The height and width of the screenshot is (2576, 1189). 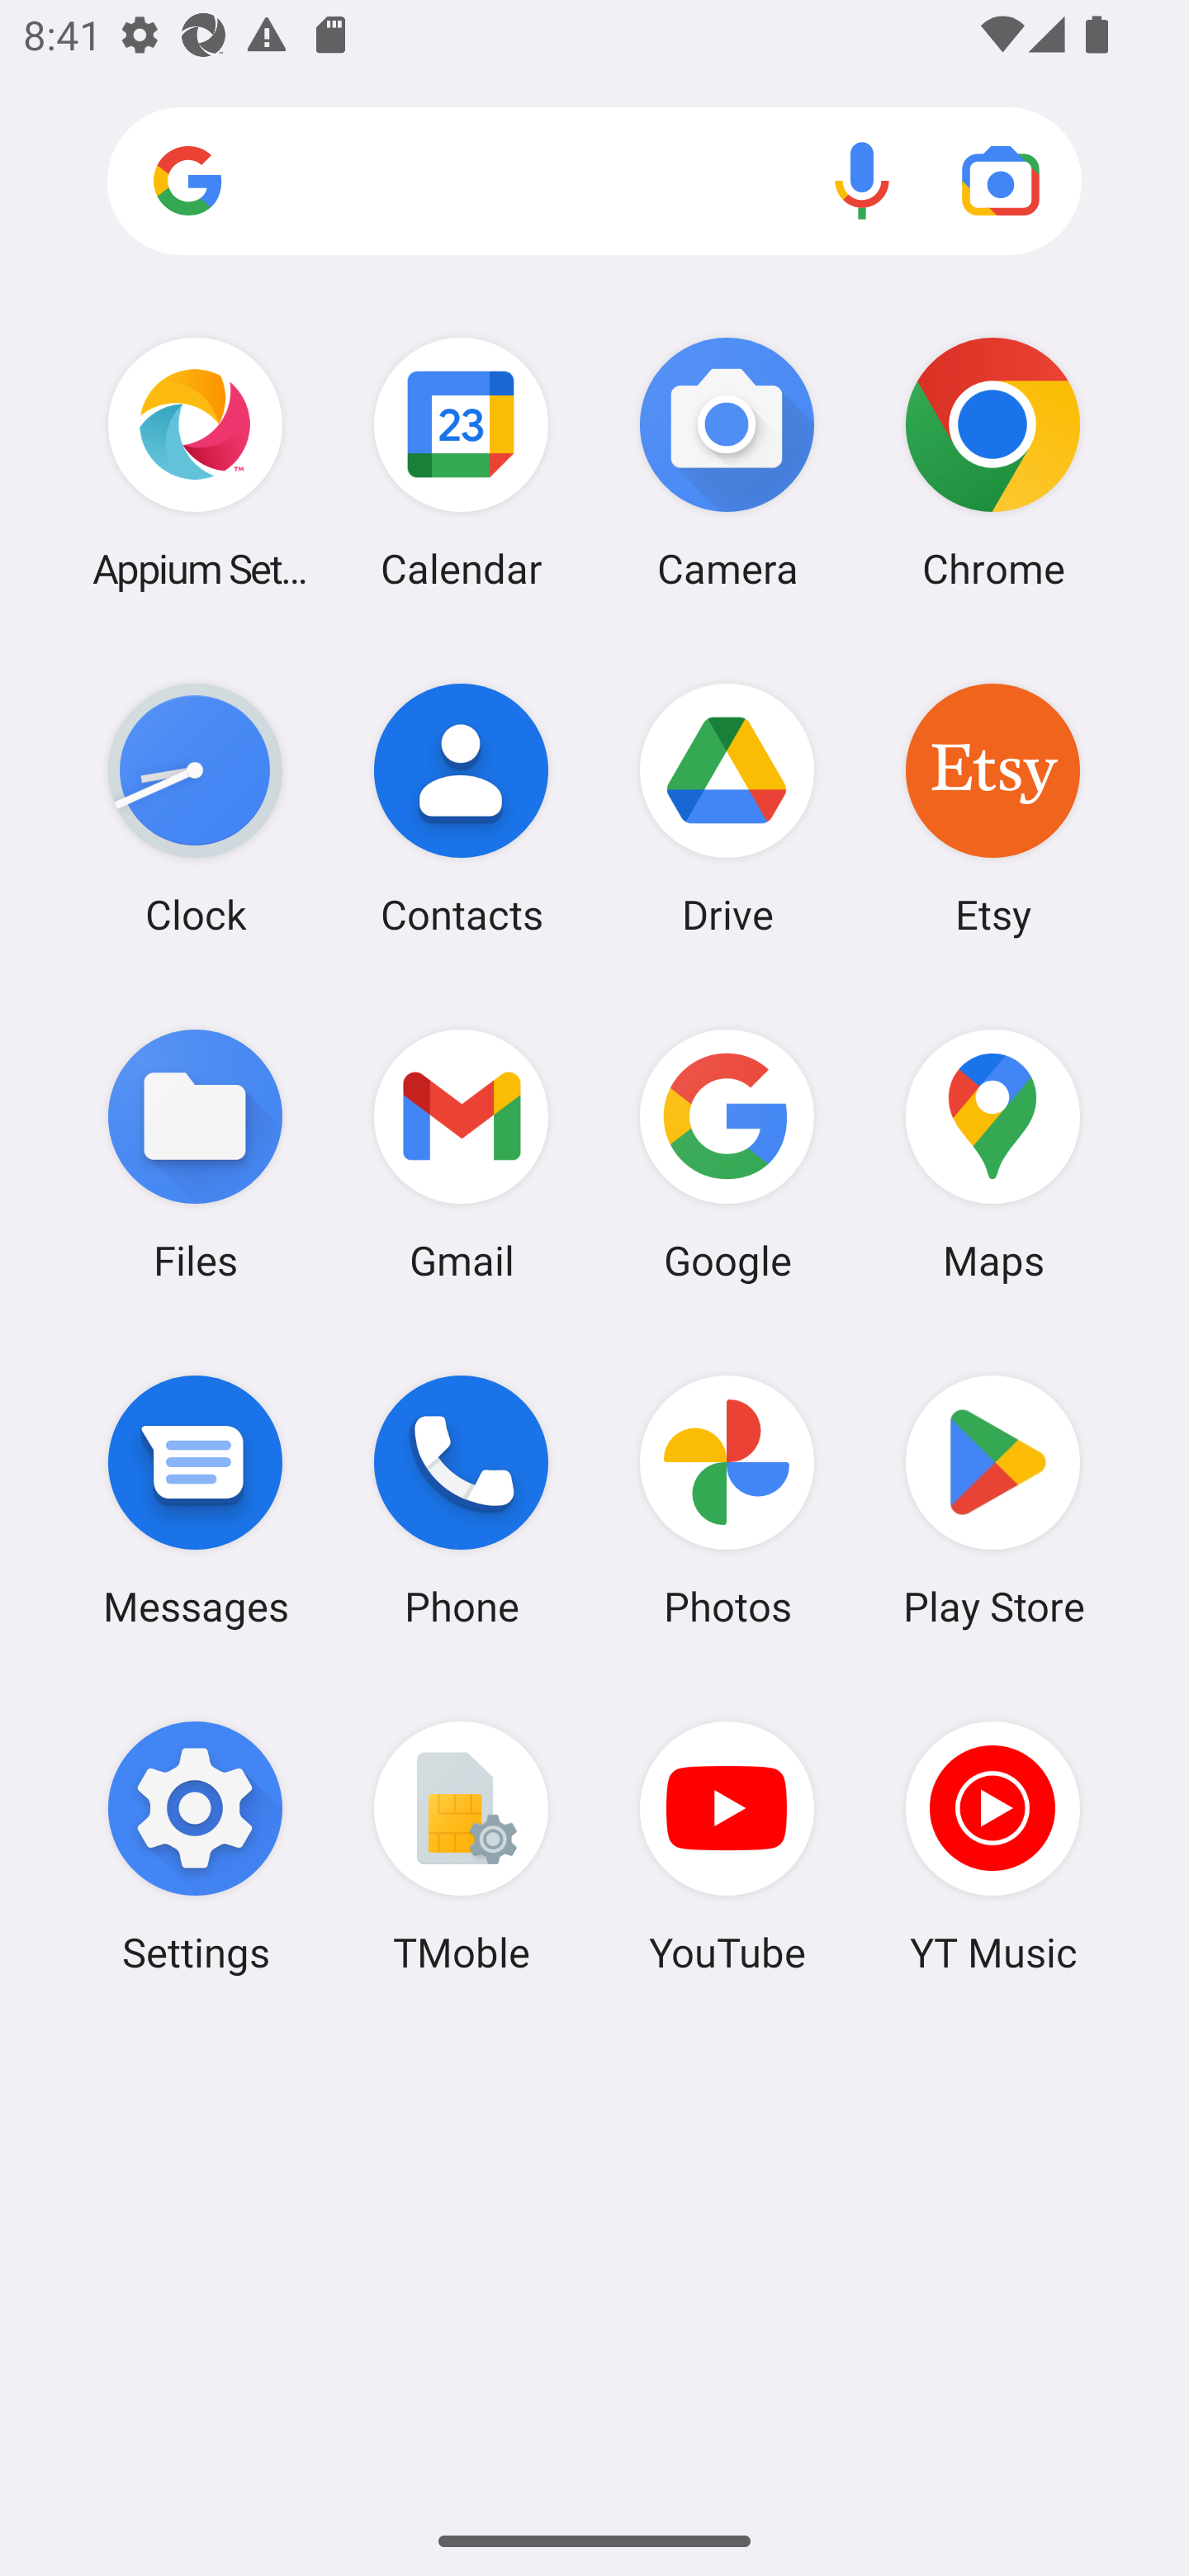 What do you see at coordinates (992, 808) in the screenshot?
I see `Etsy` at bounding box center [992, 808].